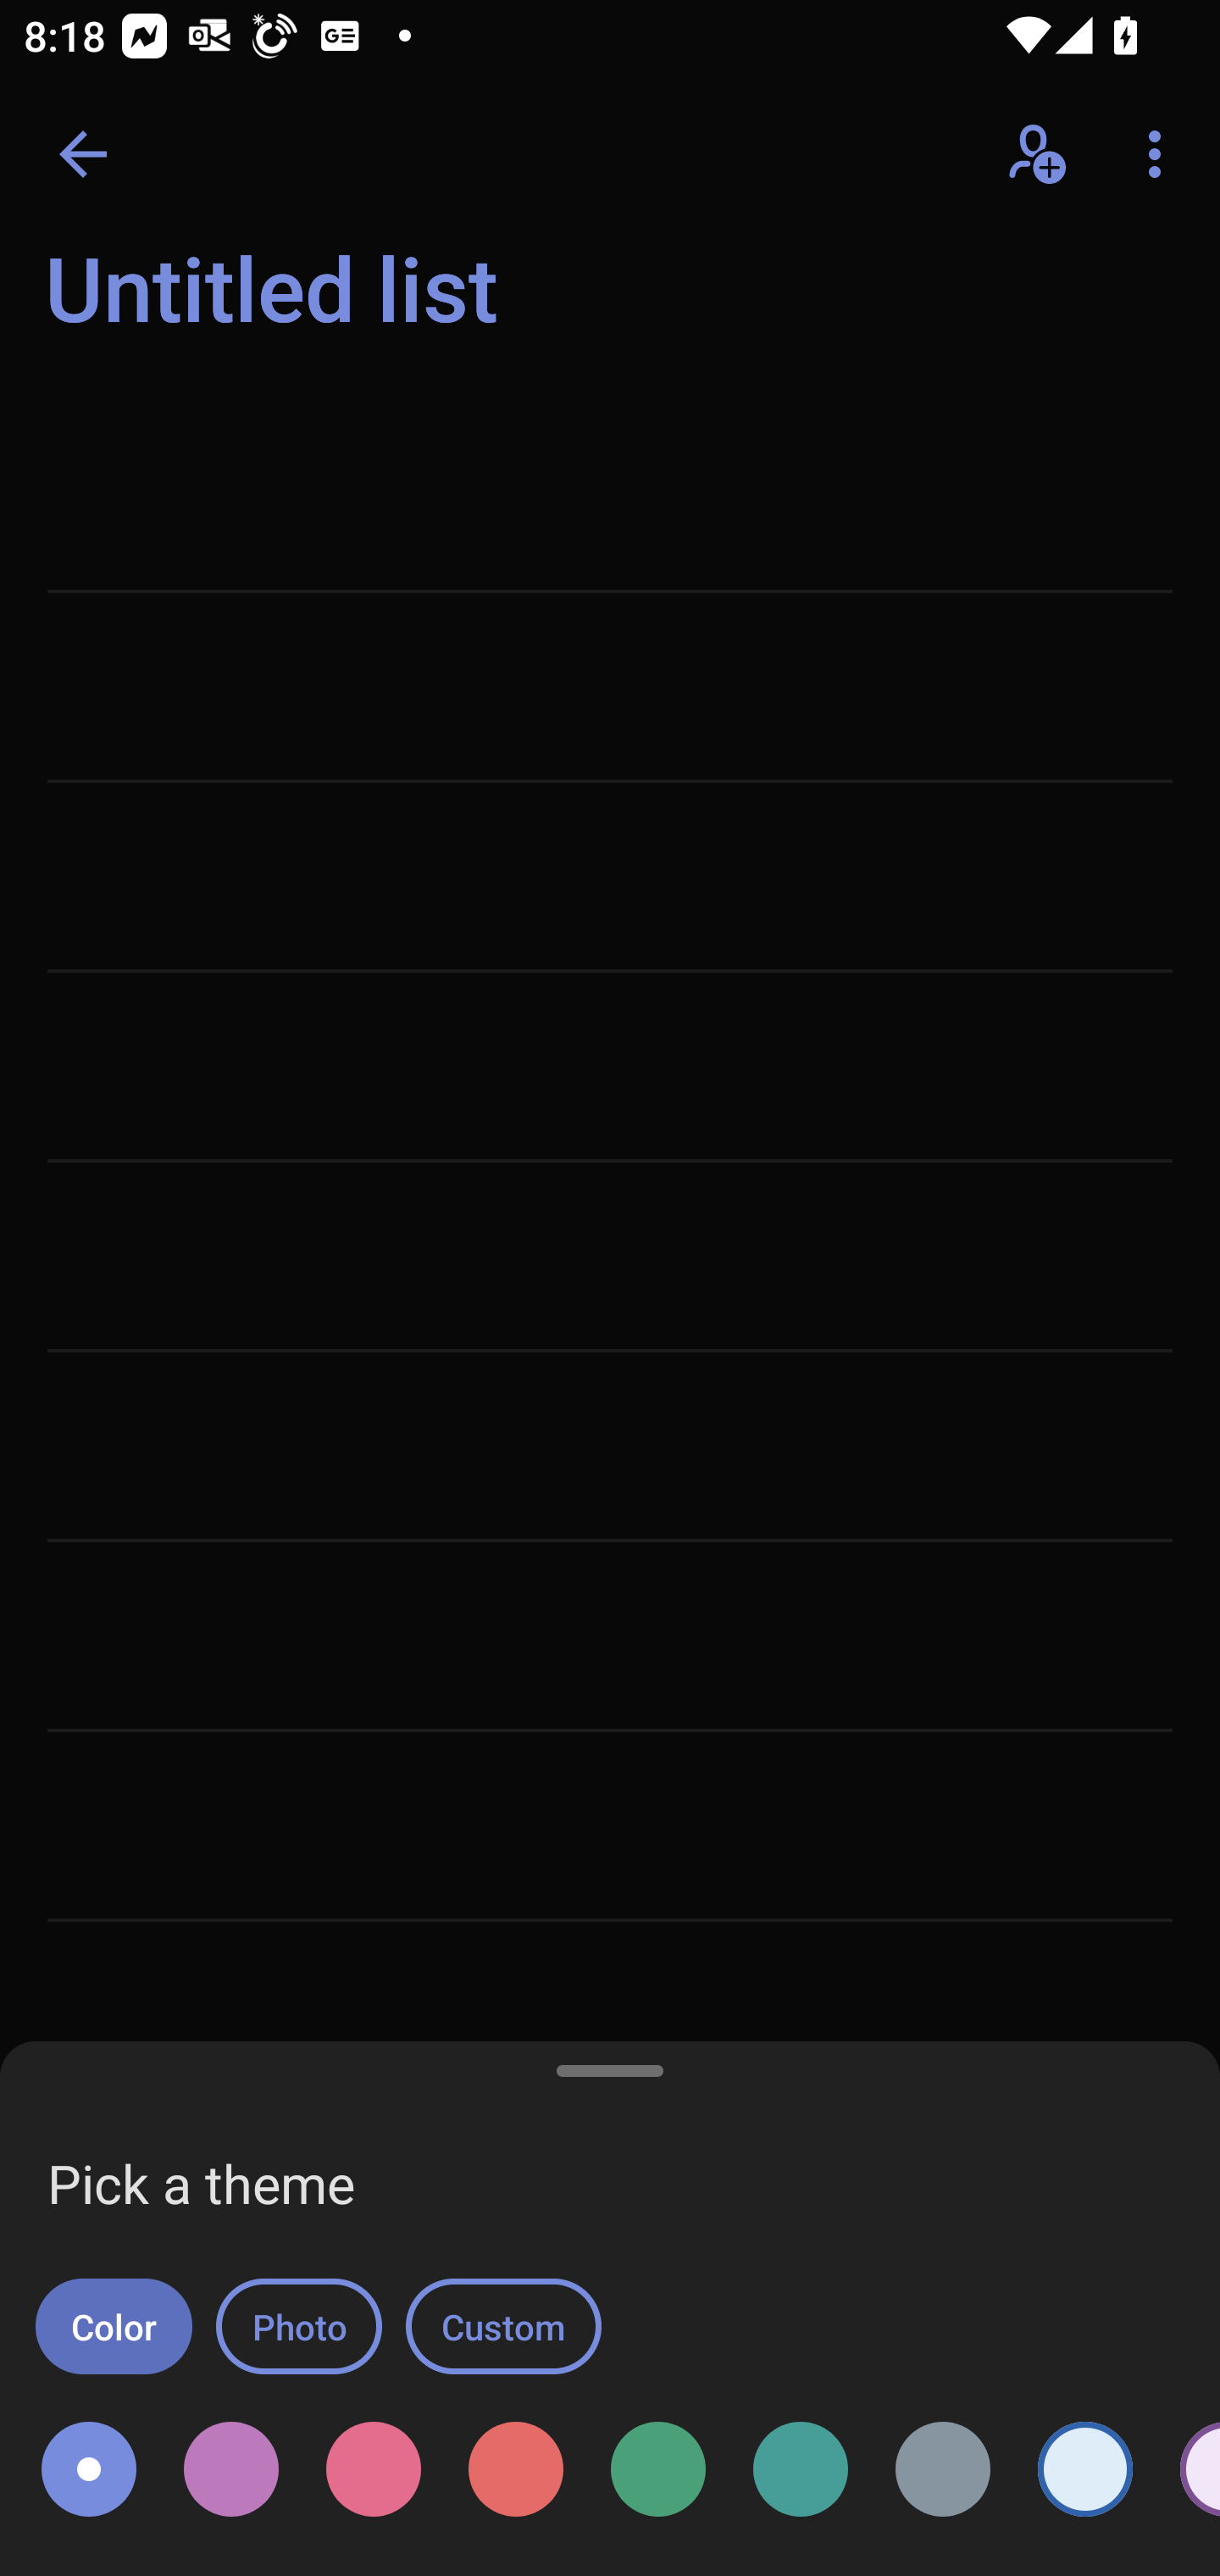 This screenshot has height=2576, width=1220. I want to click on Custom Custom category, so click(503, 2327).